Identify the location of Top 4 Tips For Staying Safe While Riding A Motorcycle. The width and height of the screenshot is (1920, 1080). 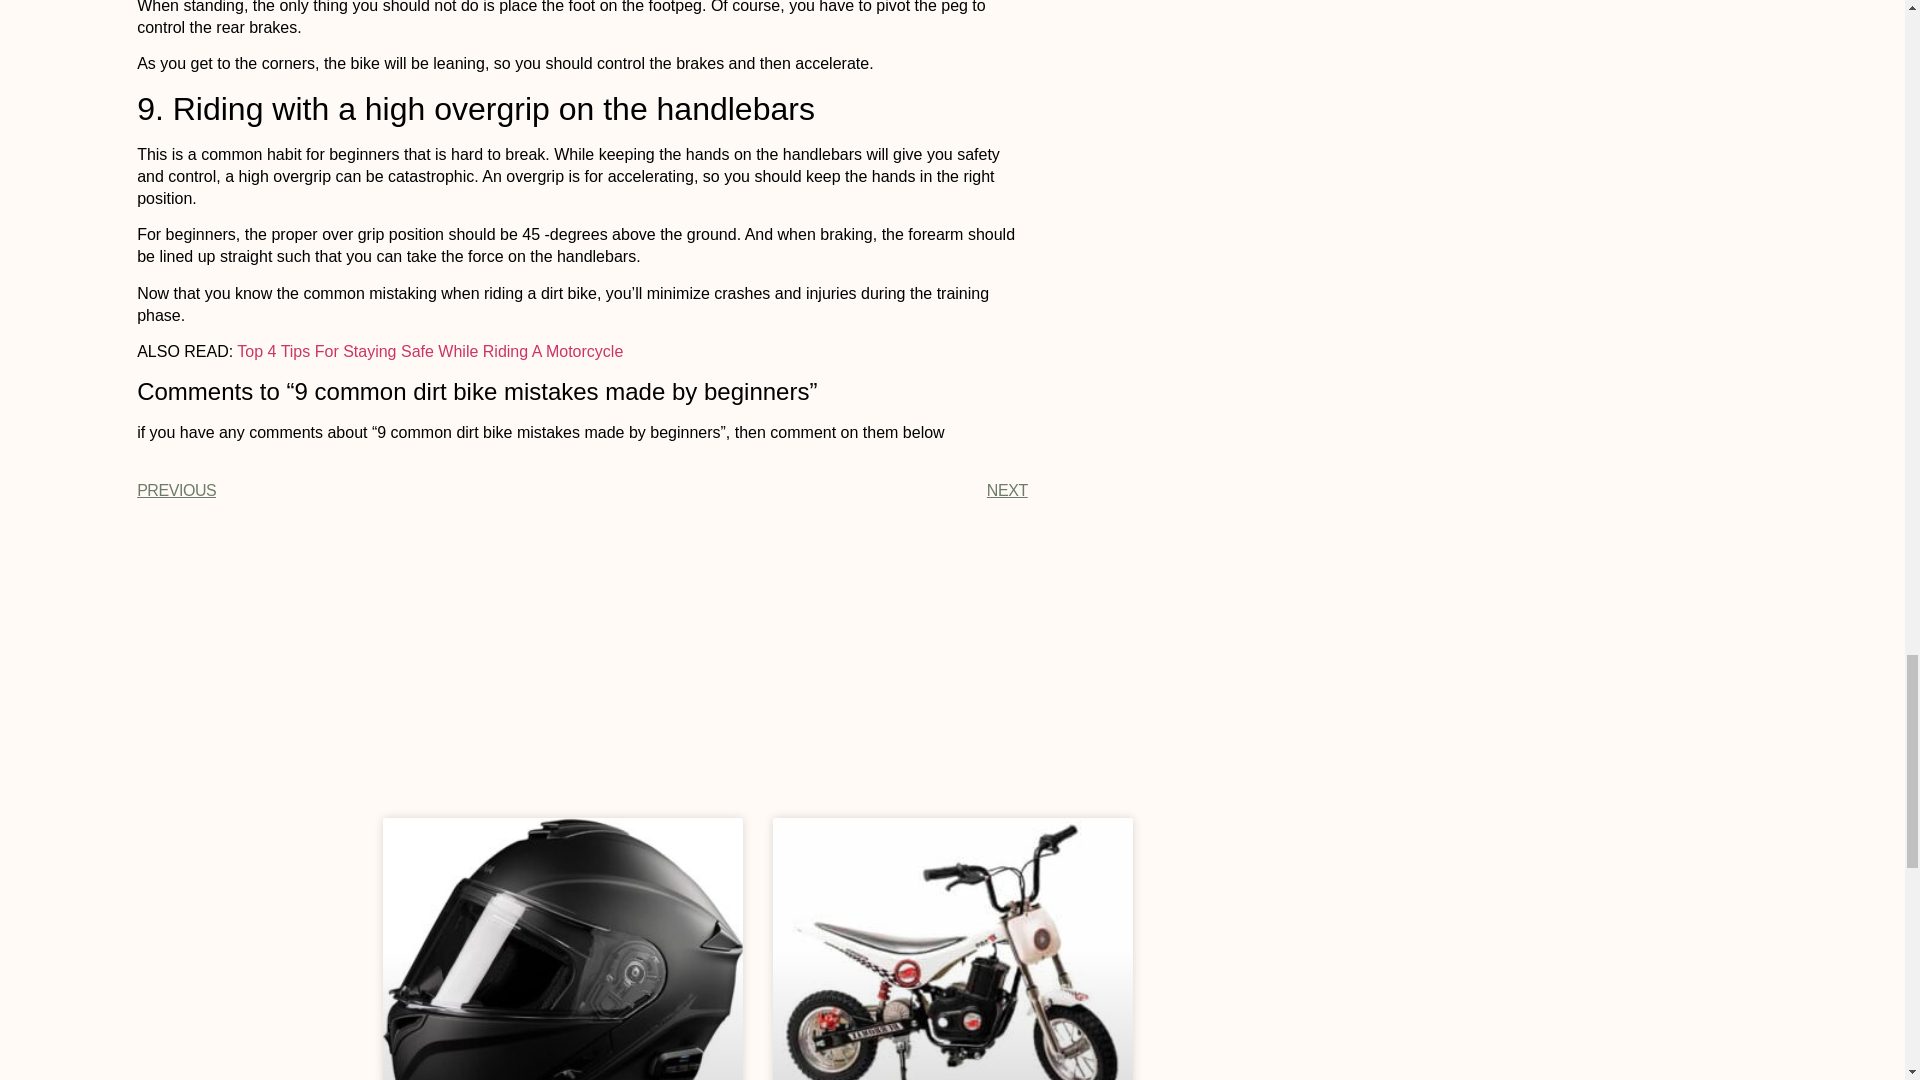
(429, 351).